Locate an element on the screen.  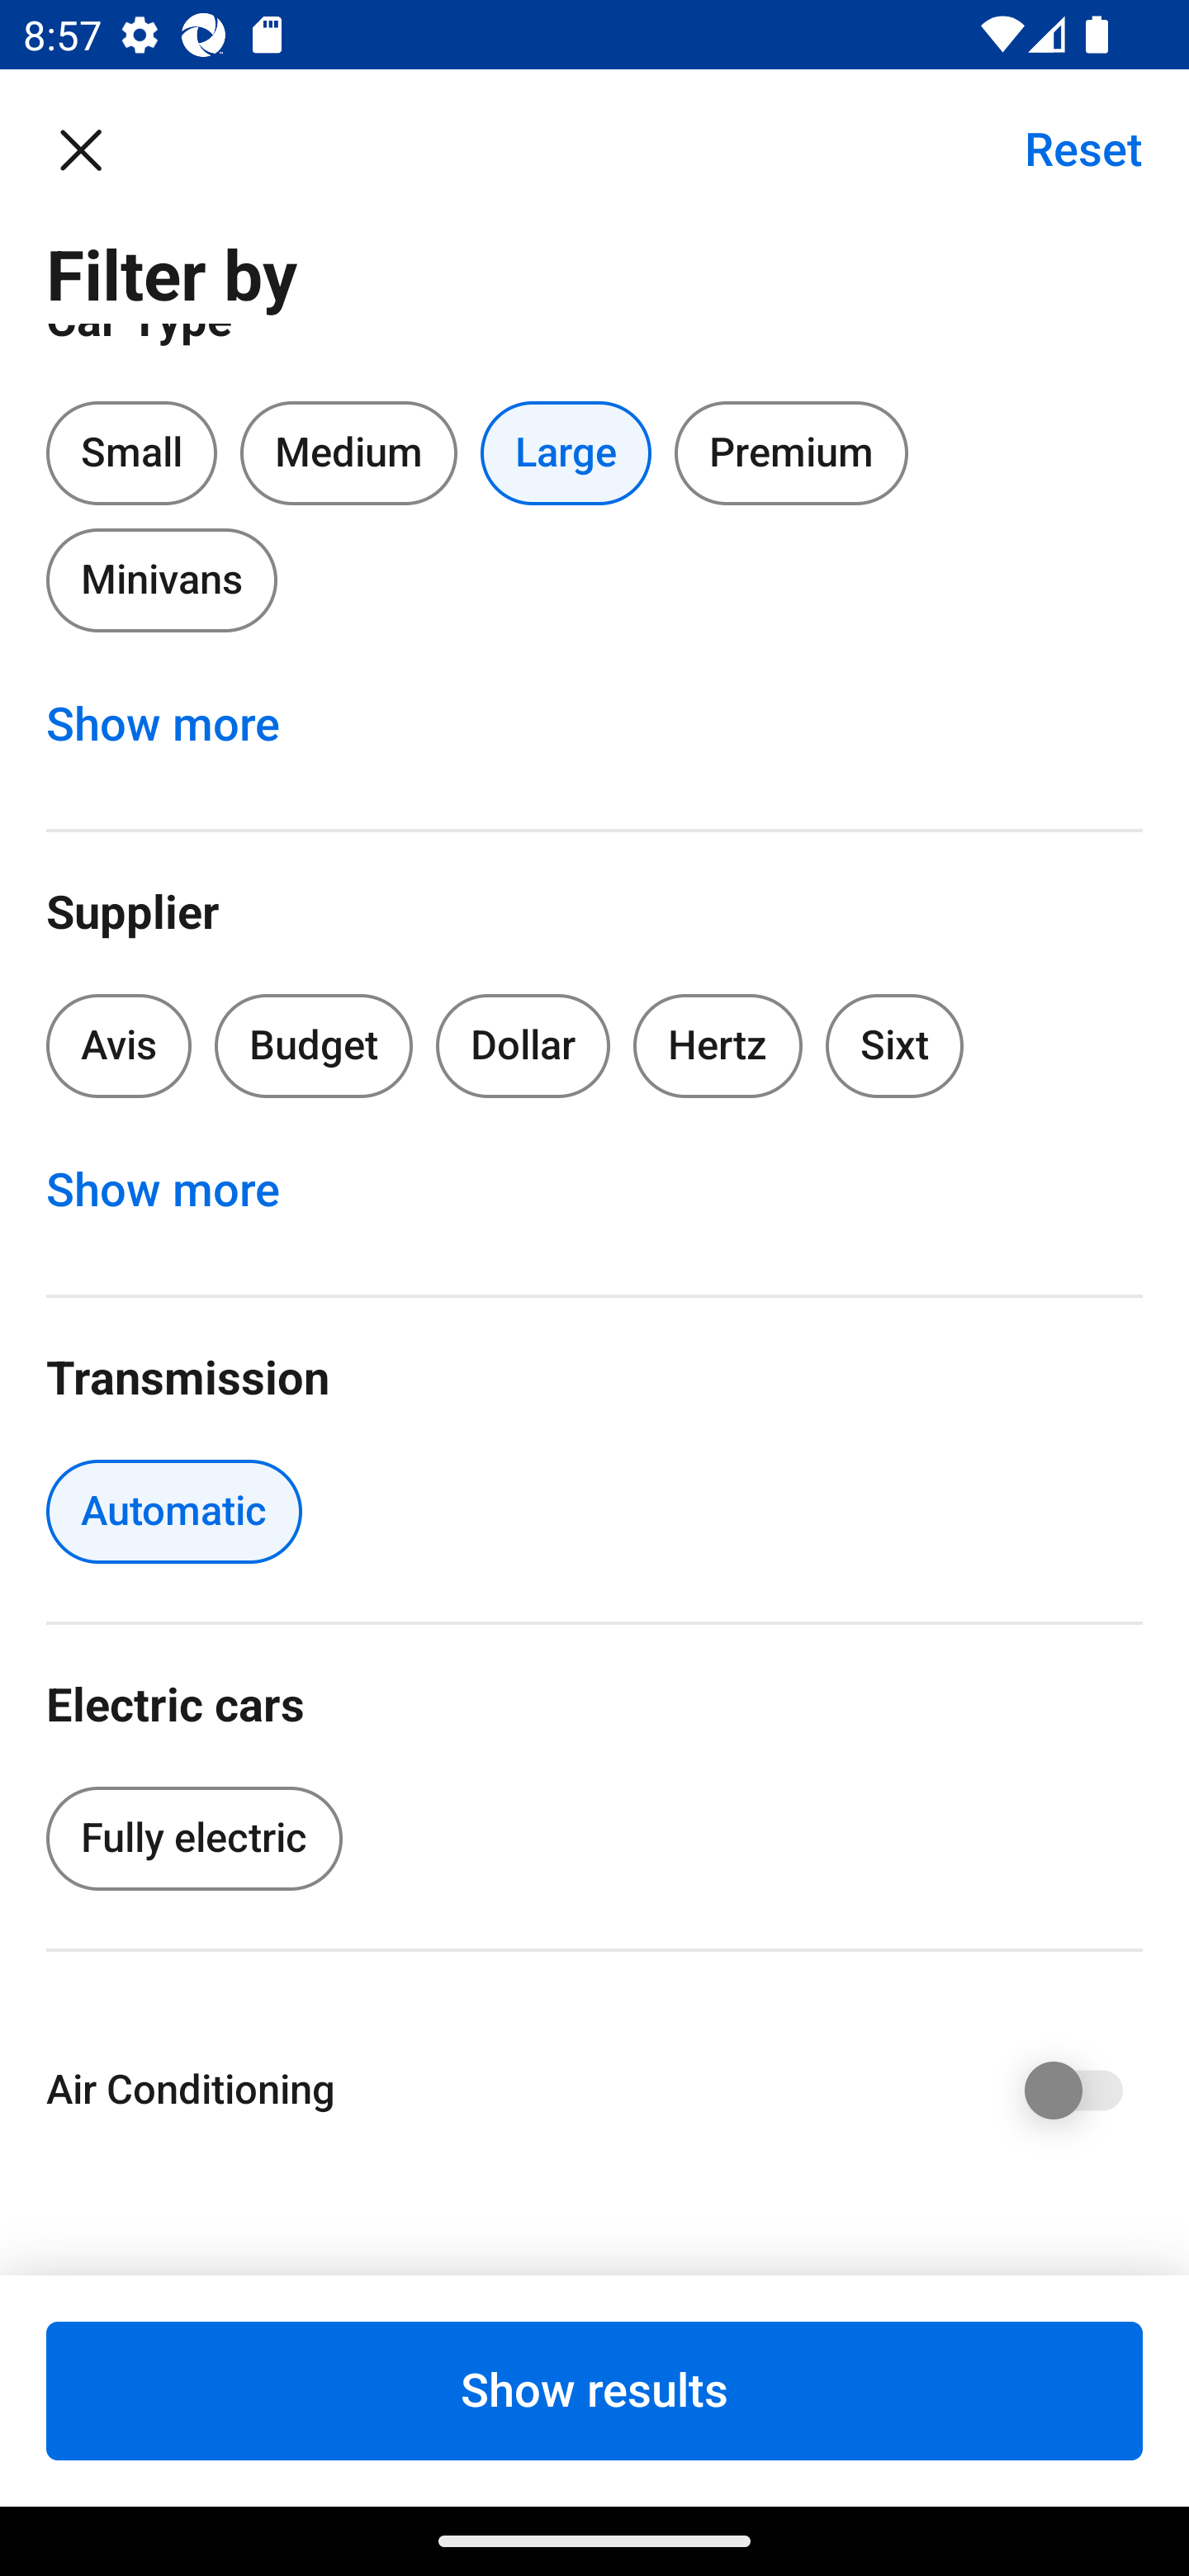
Medium is located at coordinates (348, 452).